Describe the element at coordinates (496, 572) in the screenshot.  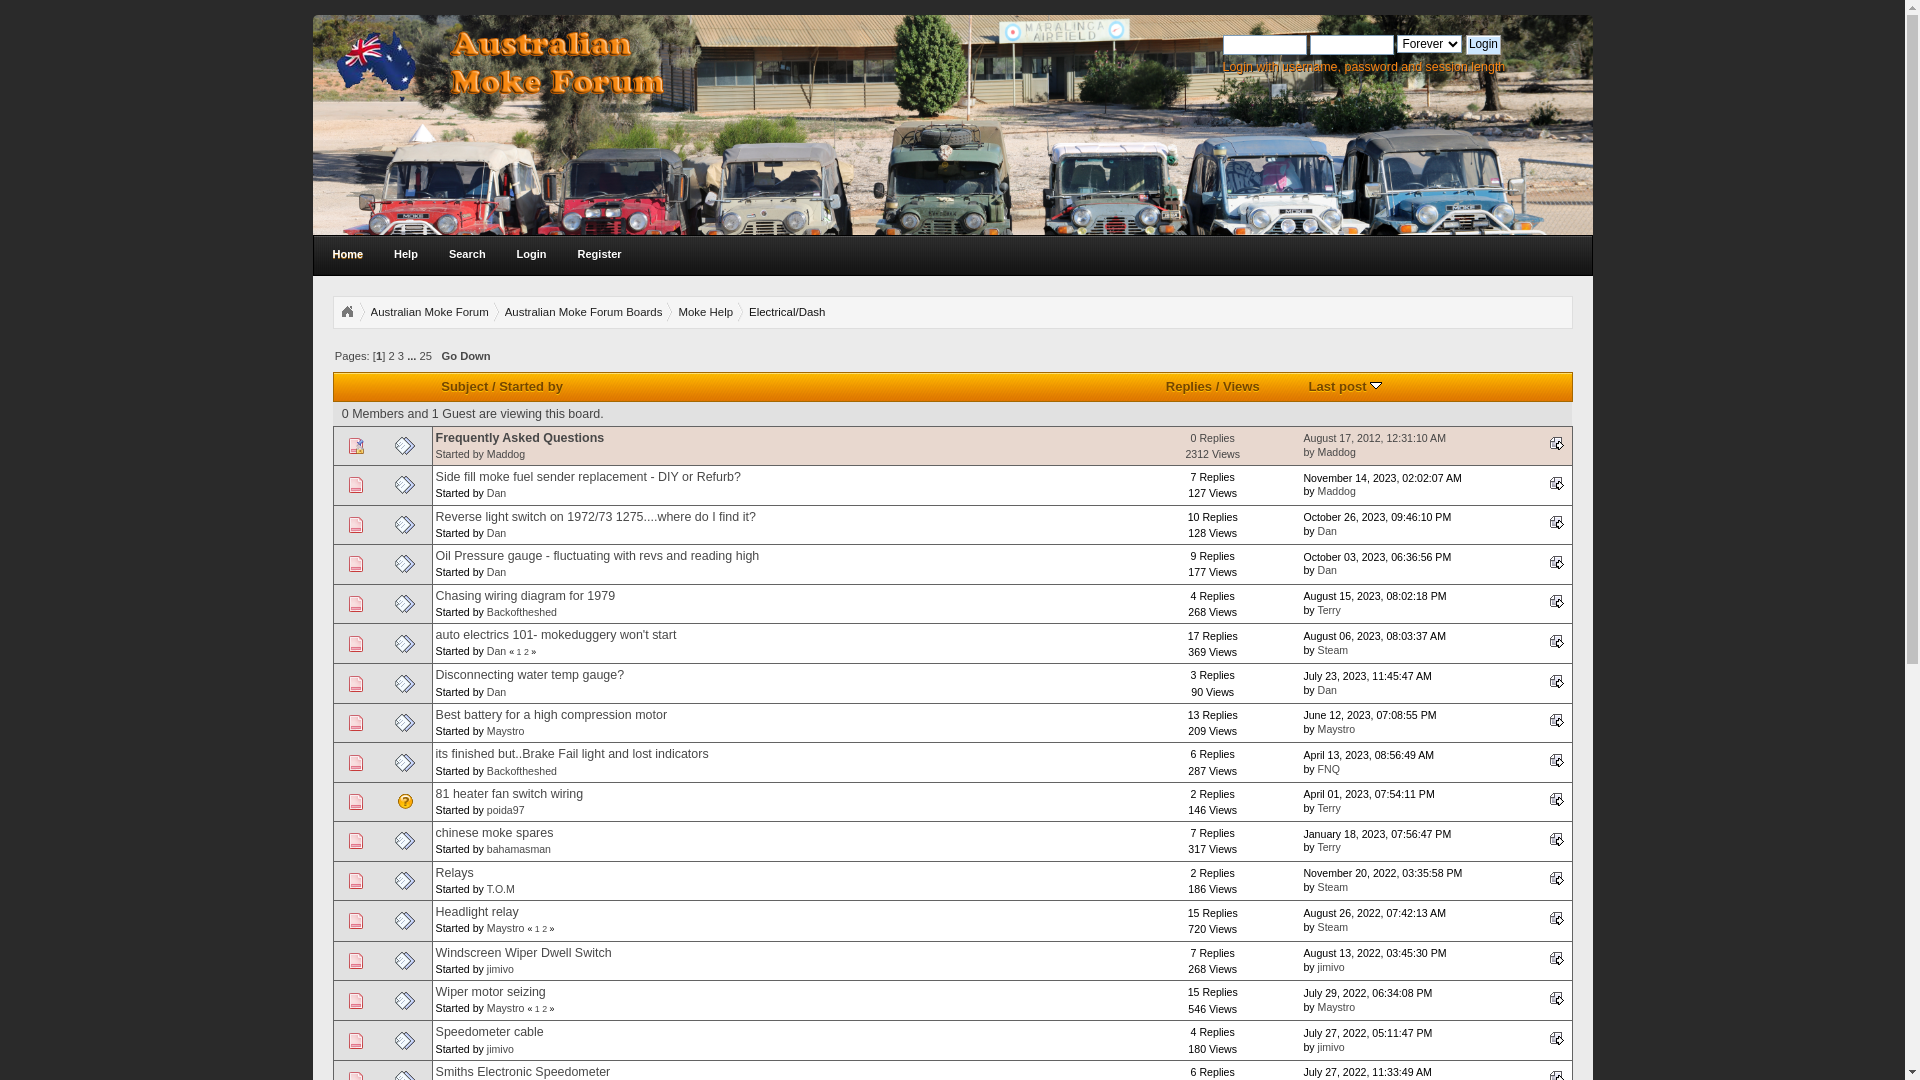
I see `Dan` at that location.